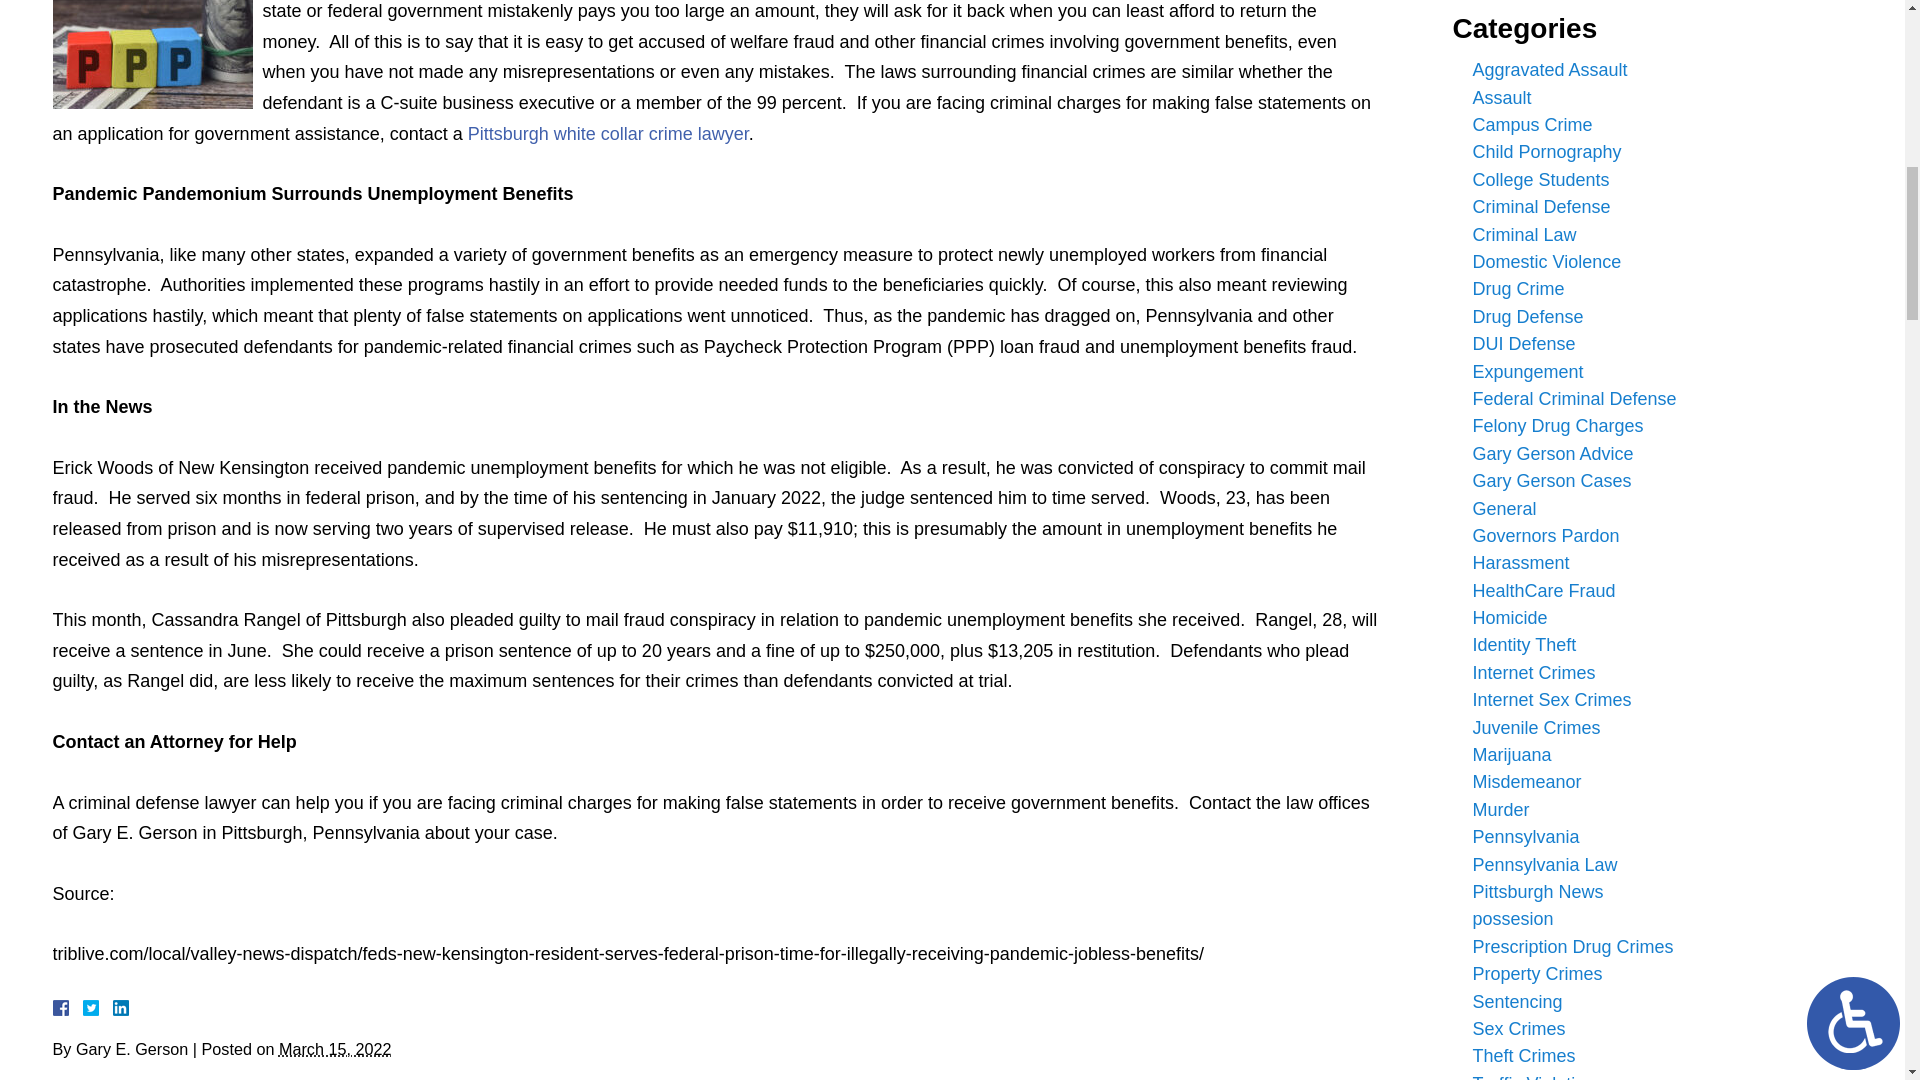  I want to click on PPP, so click(151, 54).